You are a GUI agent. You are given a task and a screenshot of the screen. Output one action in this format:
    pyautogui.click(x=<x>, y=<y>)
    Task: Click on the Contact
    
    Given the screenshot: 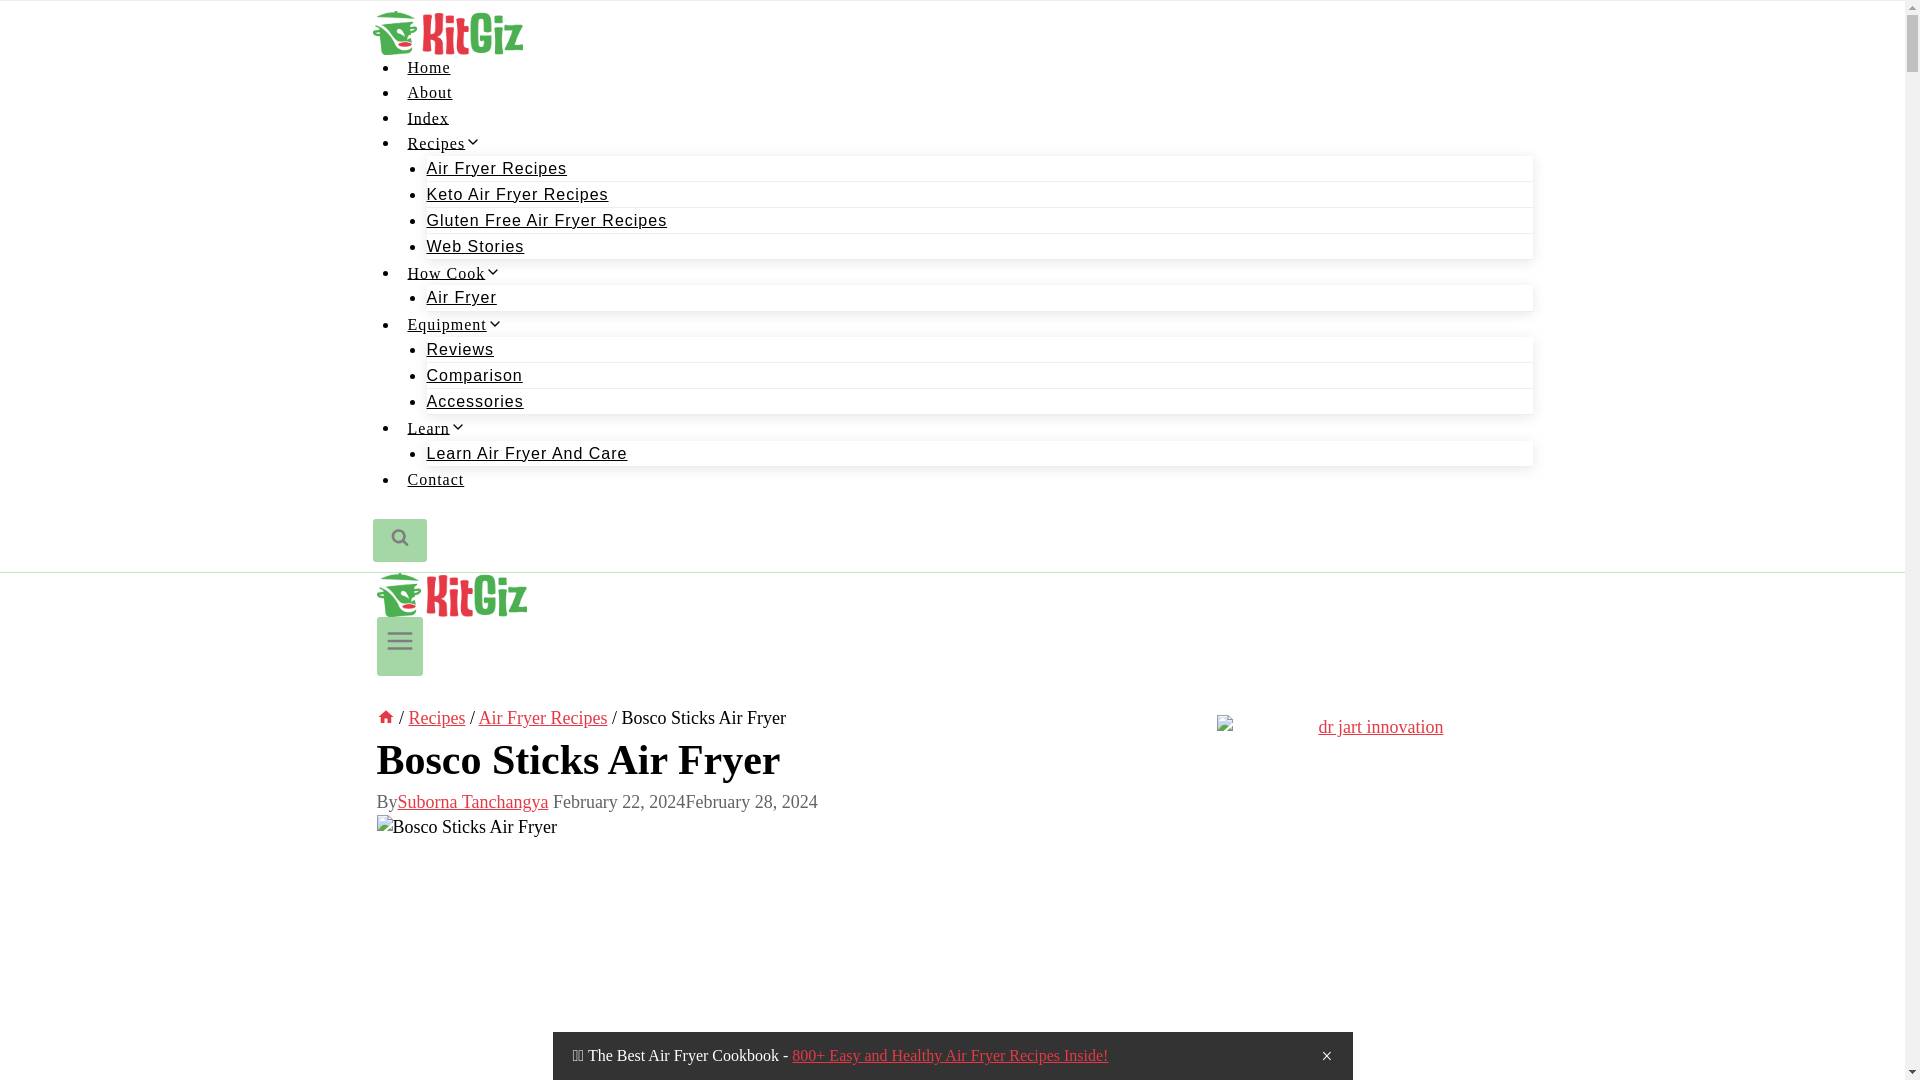 What is the action you would take?
    pyautogui.click(x=436, y=478)
    